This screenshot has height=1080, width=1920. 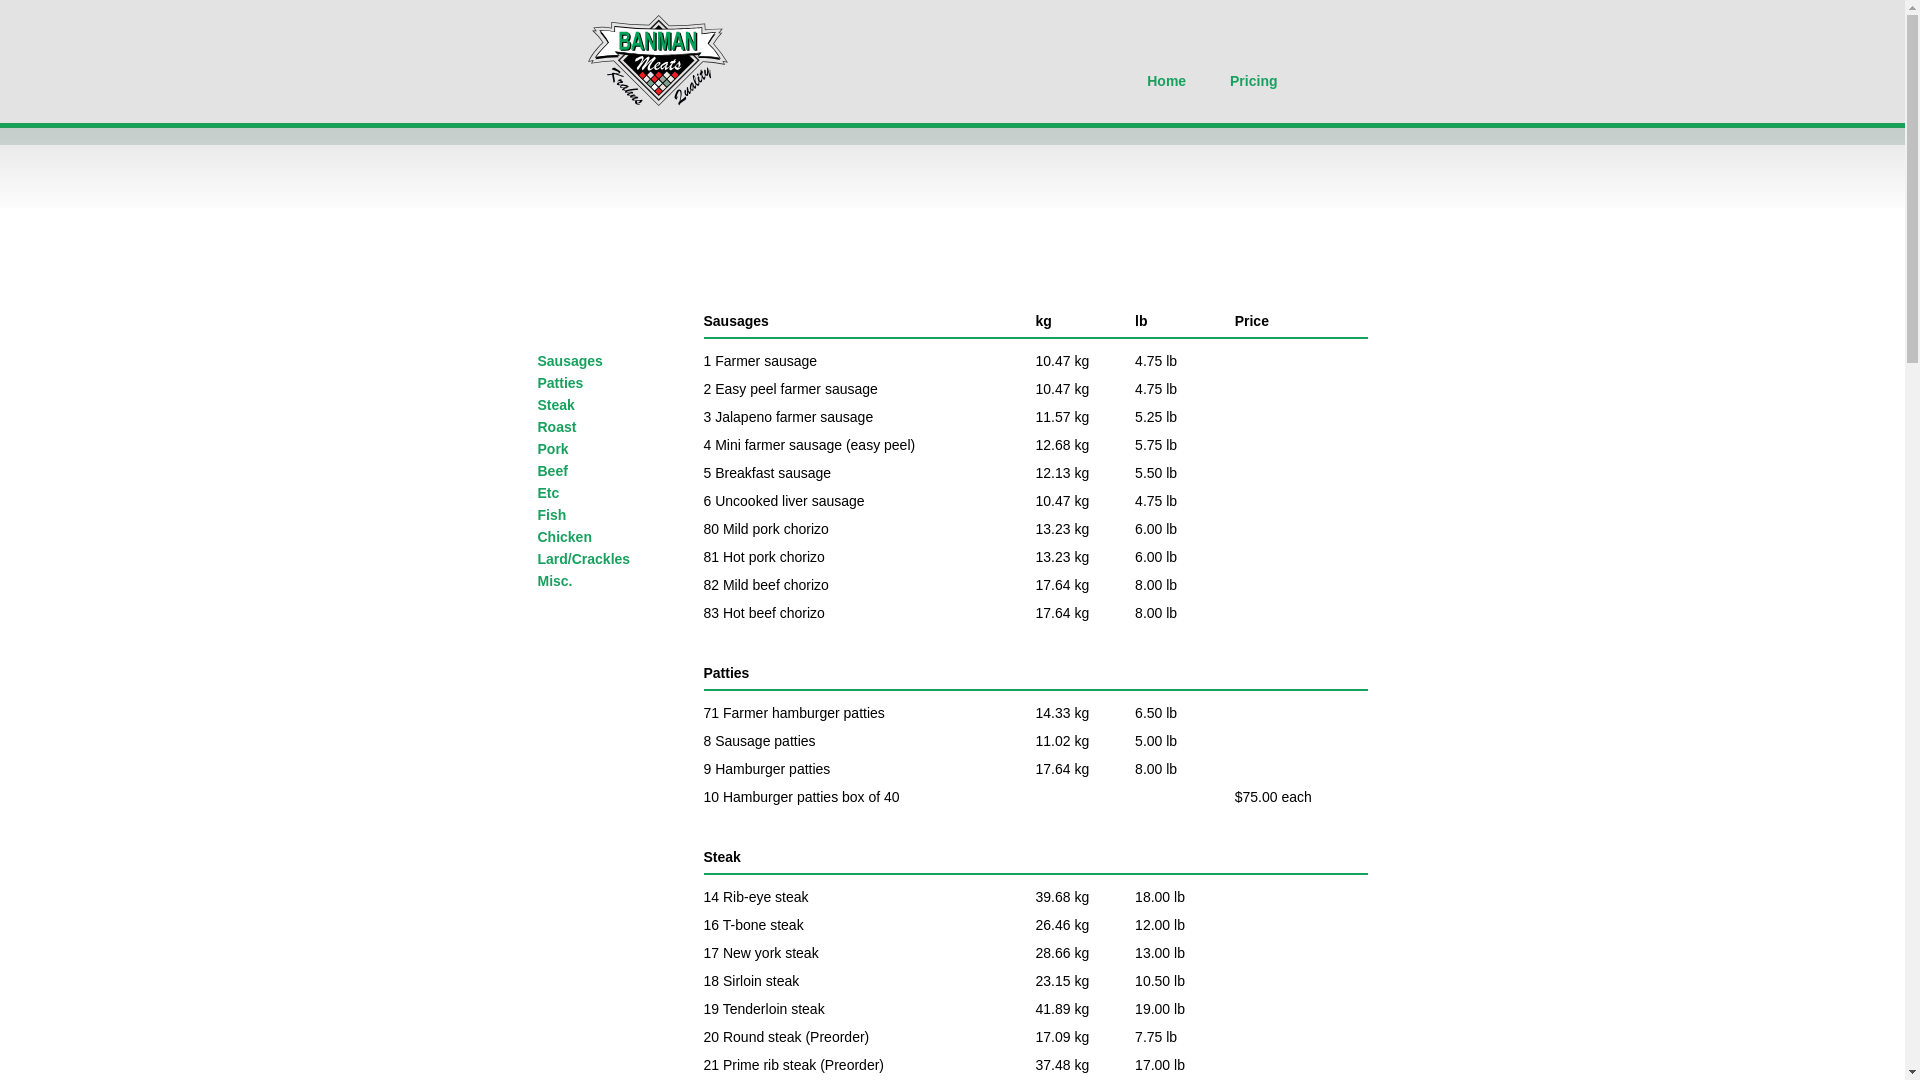 What do you see at coordinates (1254, 81) in the screenshot?
I see `Pricing` at bounding box center [1254, 81].